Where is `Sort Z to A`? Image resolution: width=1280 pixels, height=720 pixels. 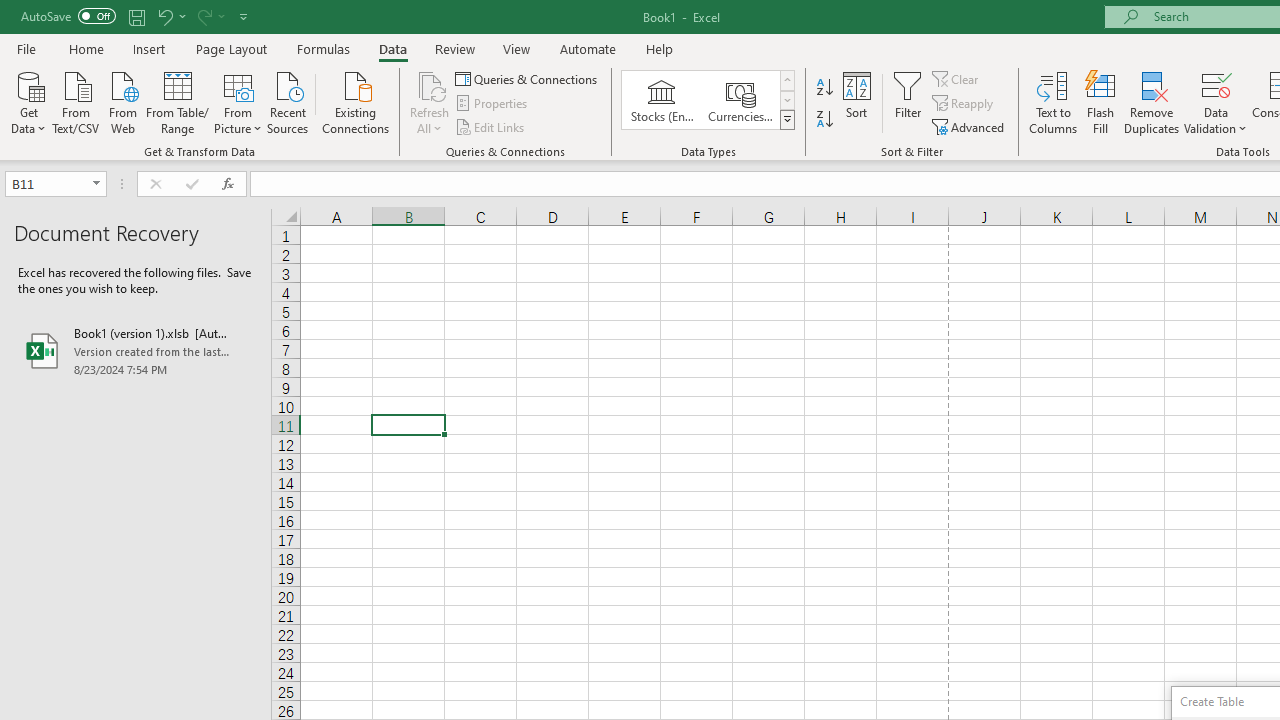 Sort Z to A is located at coordinates (824, 120).